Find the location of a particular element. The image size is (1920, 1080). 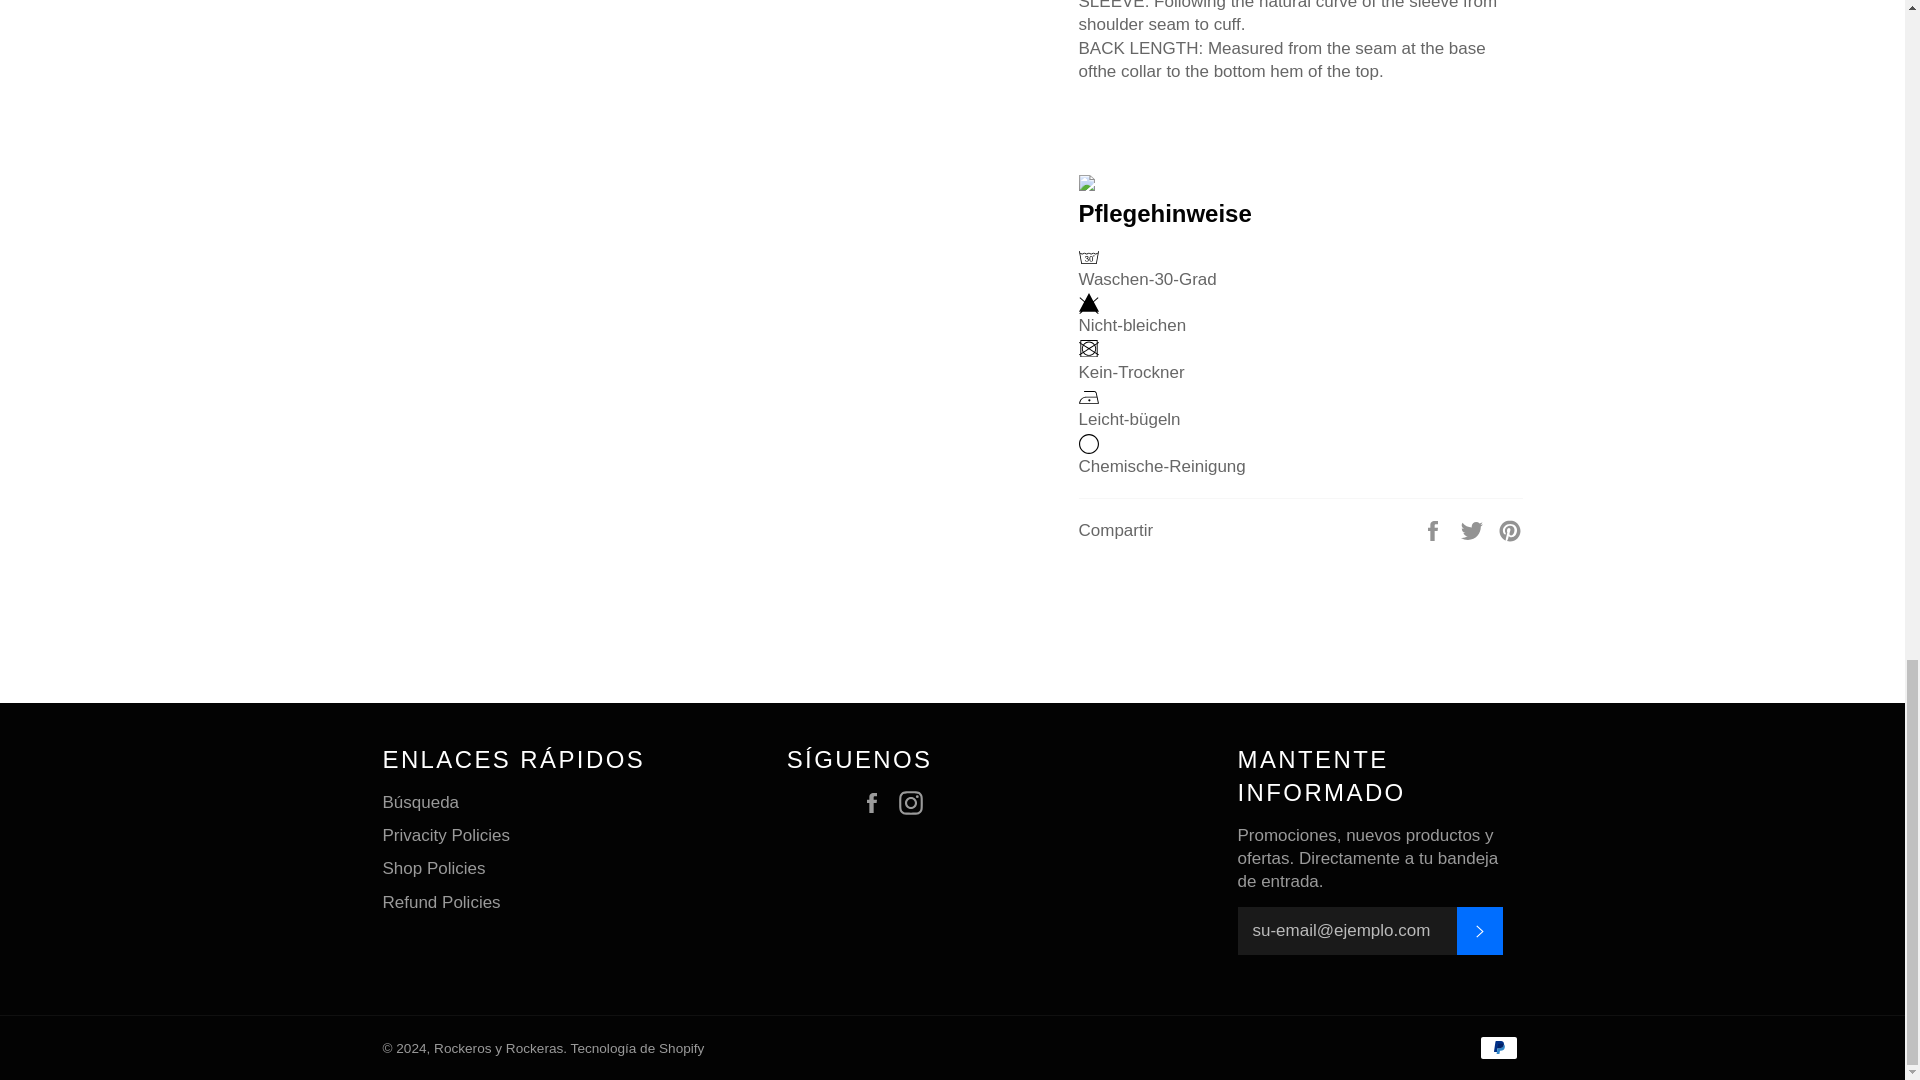

Compartir en Facebook is located at coordinates (1434, 530).